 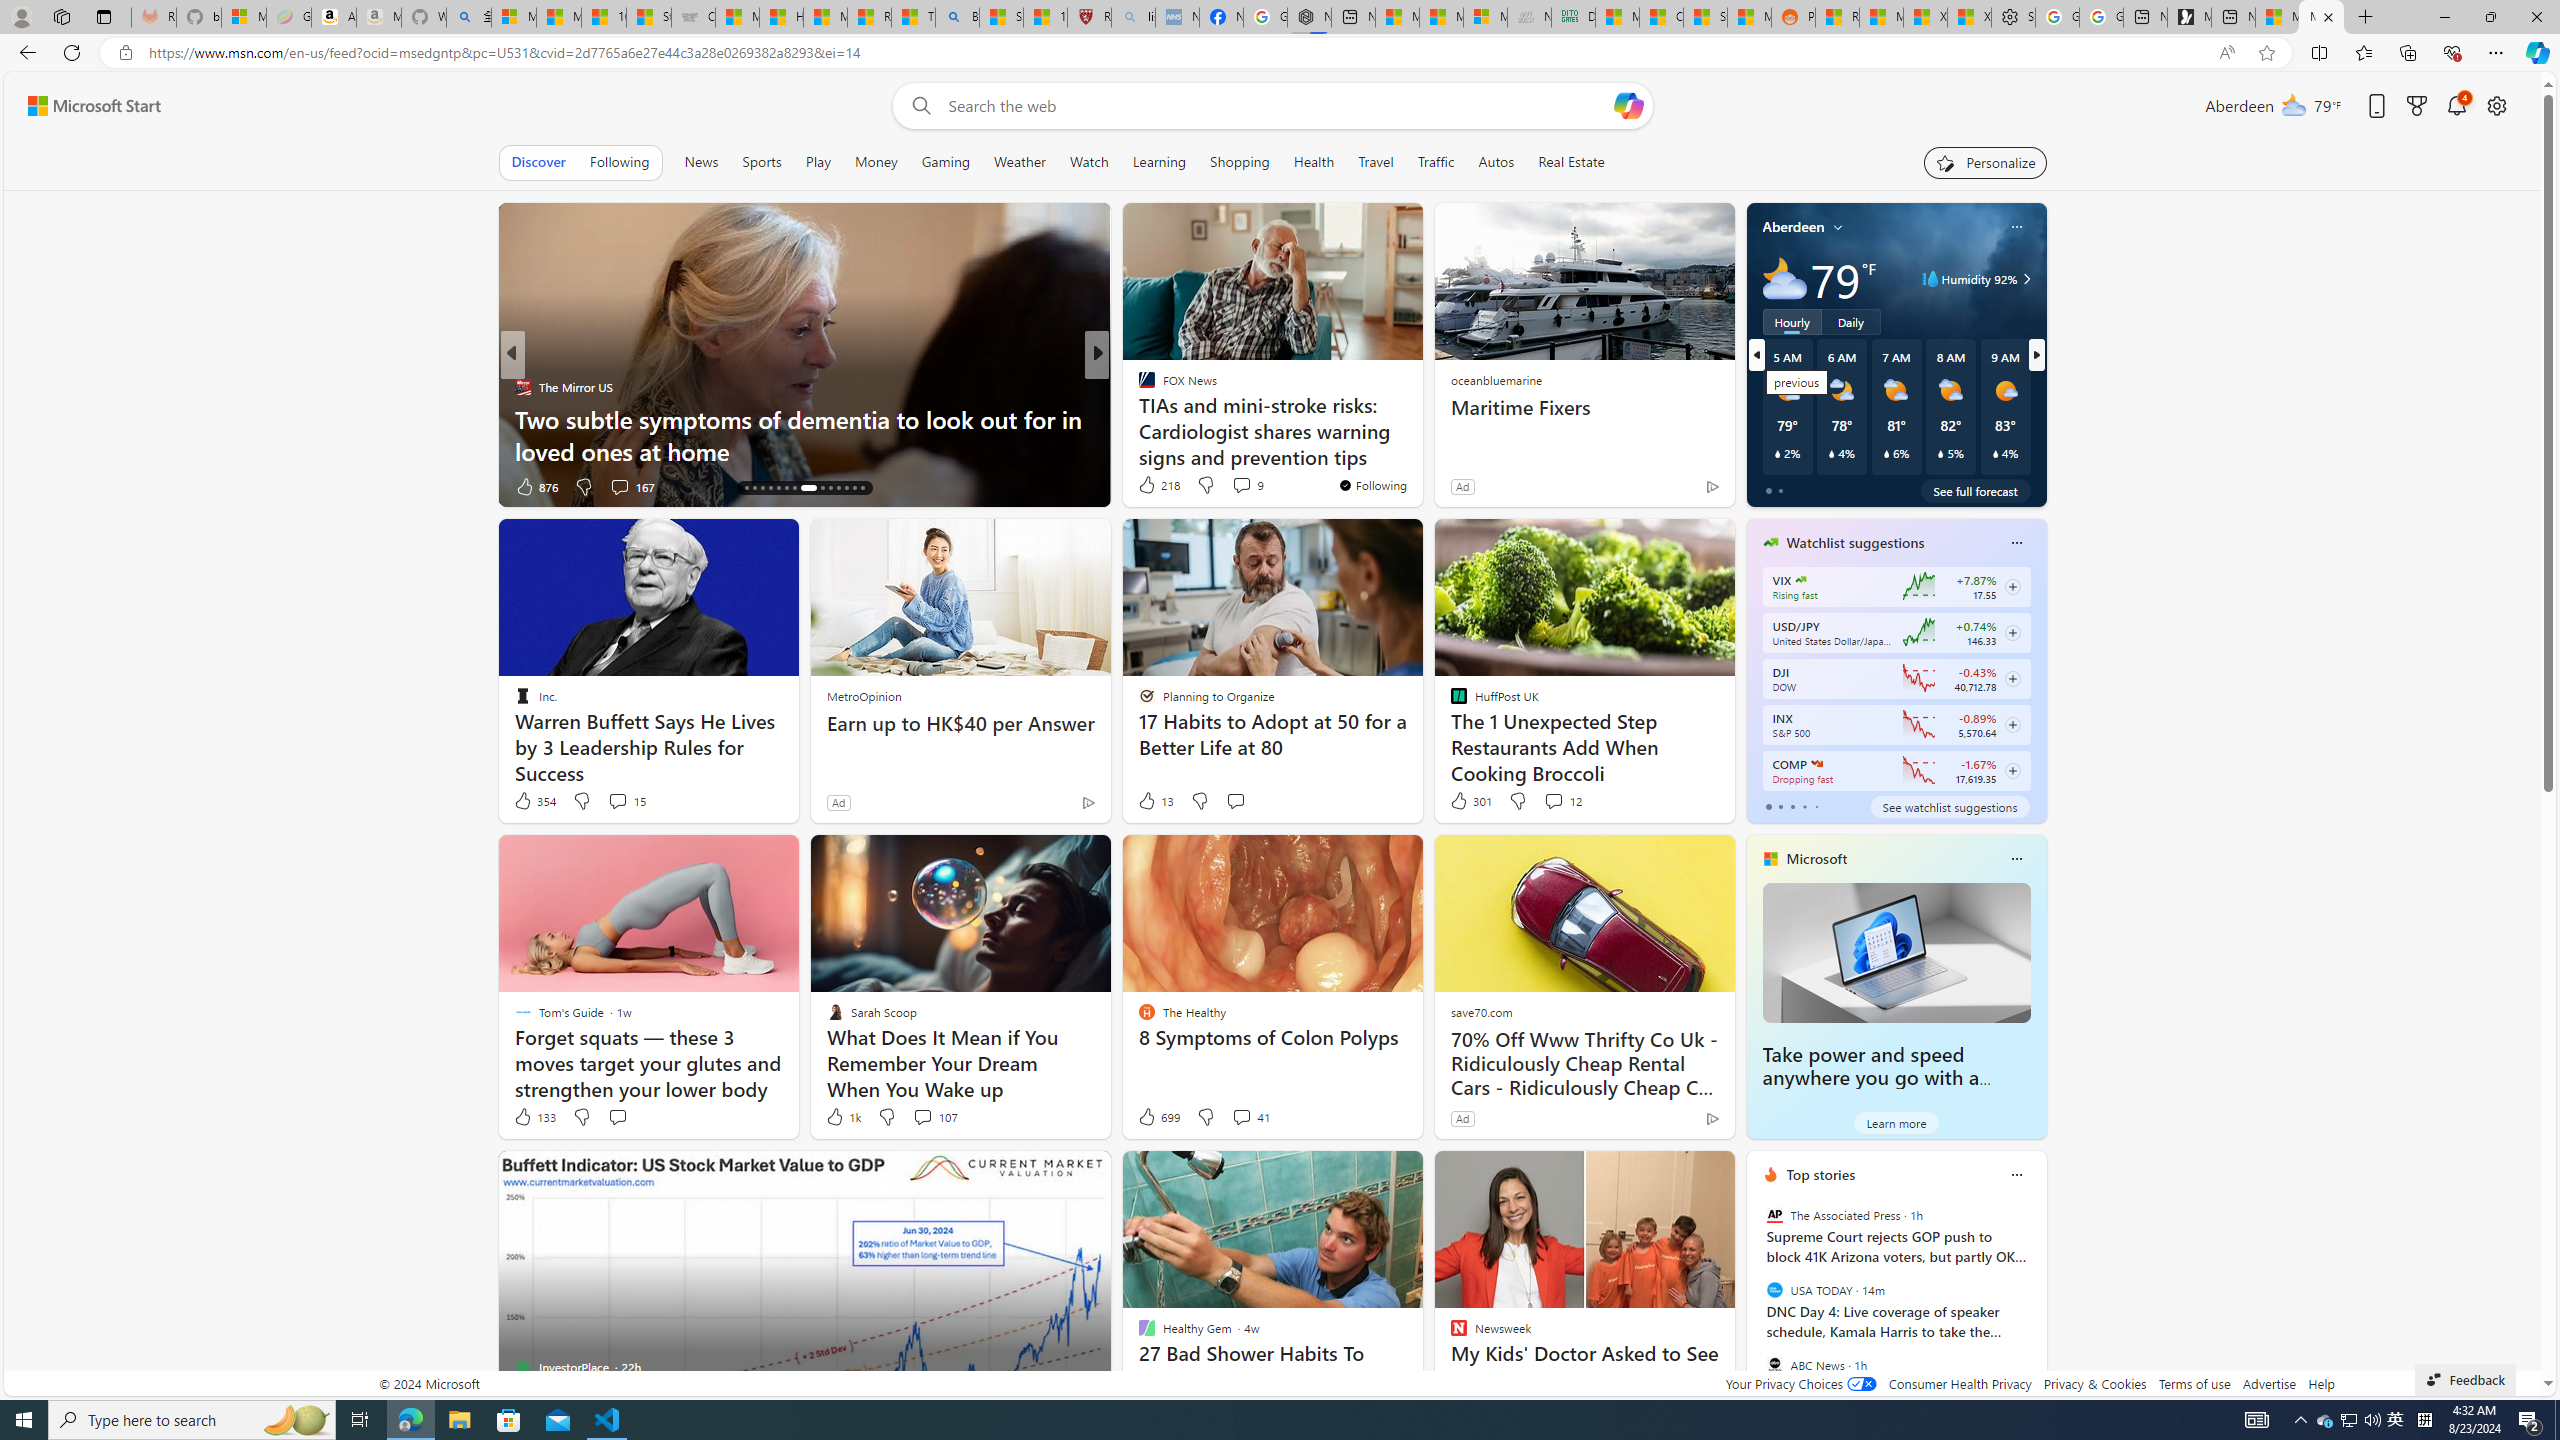 I want to click on Real Estate, so click(x=1571, y=162).